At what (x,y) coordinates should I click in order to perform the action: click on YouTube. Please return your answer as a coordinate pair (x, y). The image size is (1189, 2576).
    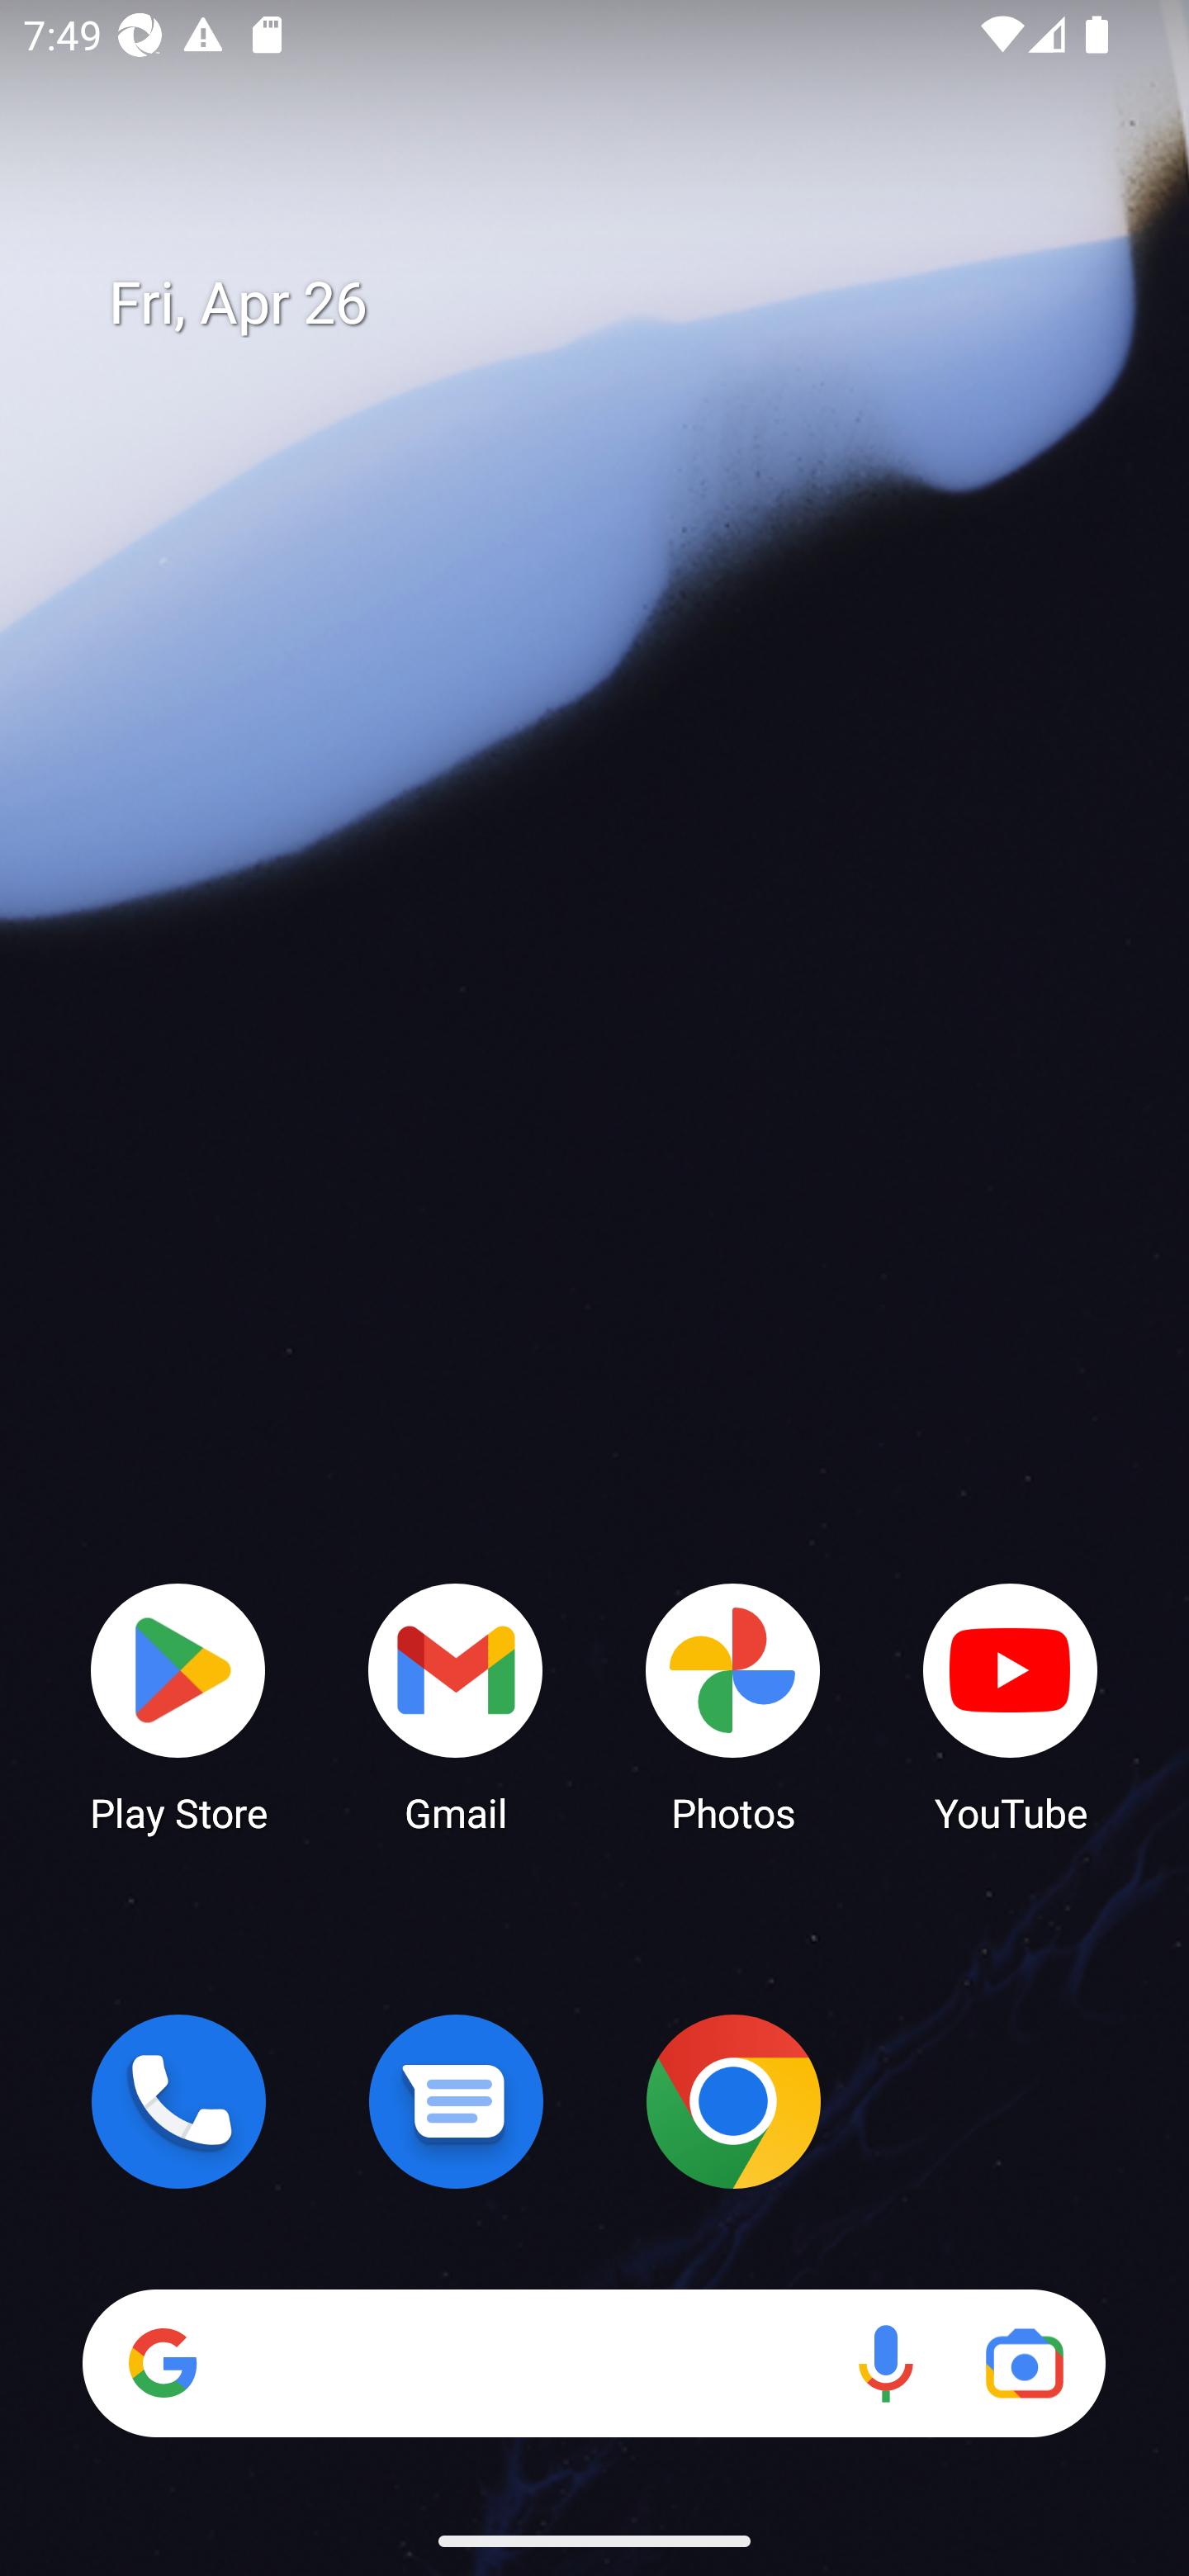
    Looking at the image, I should click on (1011, 1706).